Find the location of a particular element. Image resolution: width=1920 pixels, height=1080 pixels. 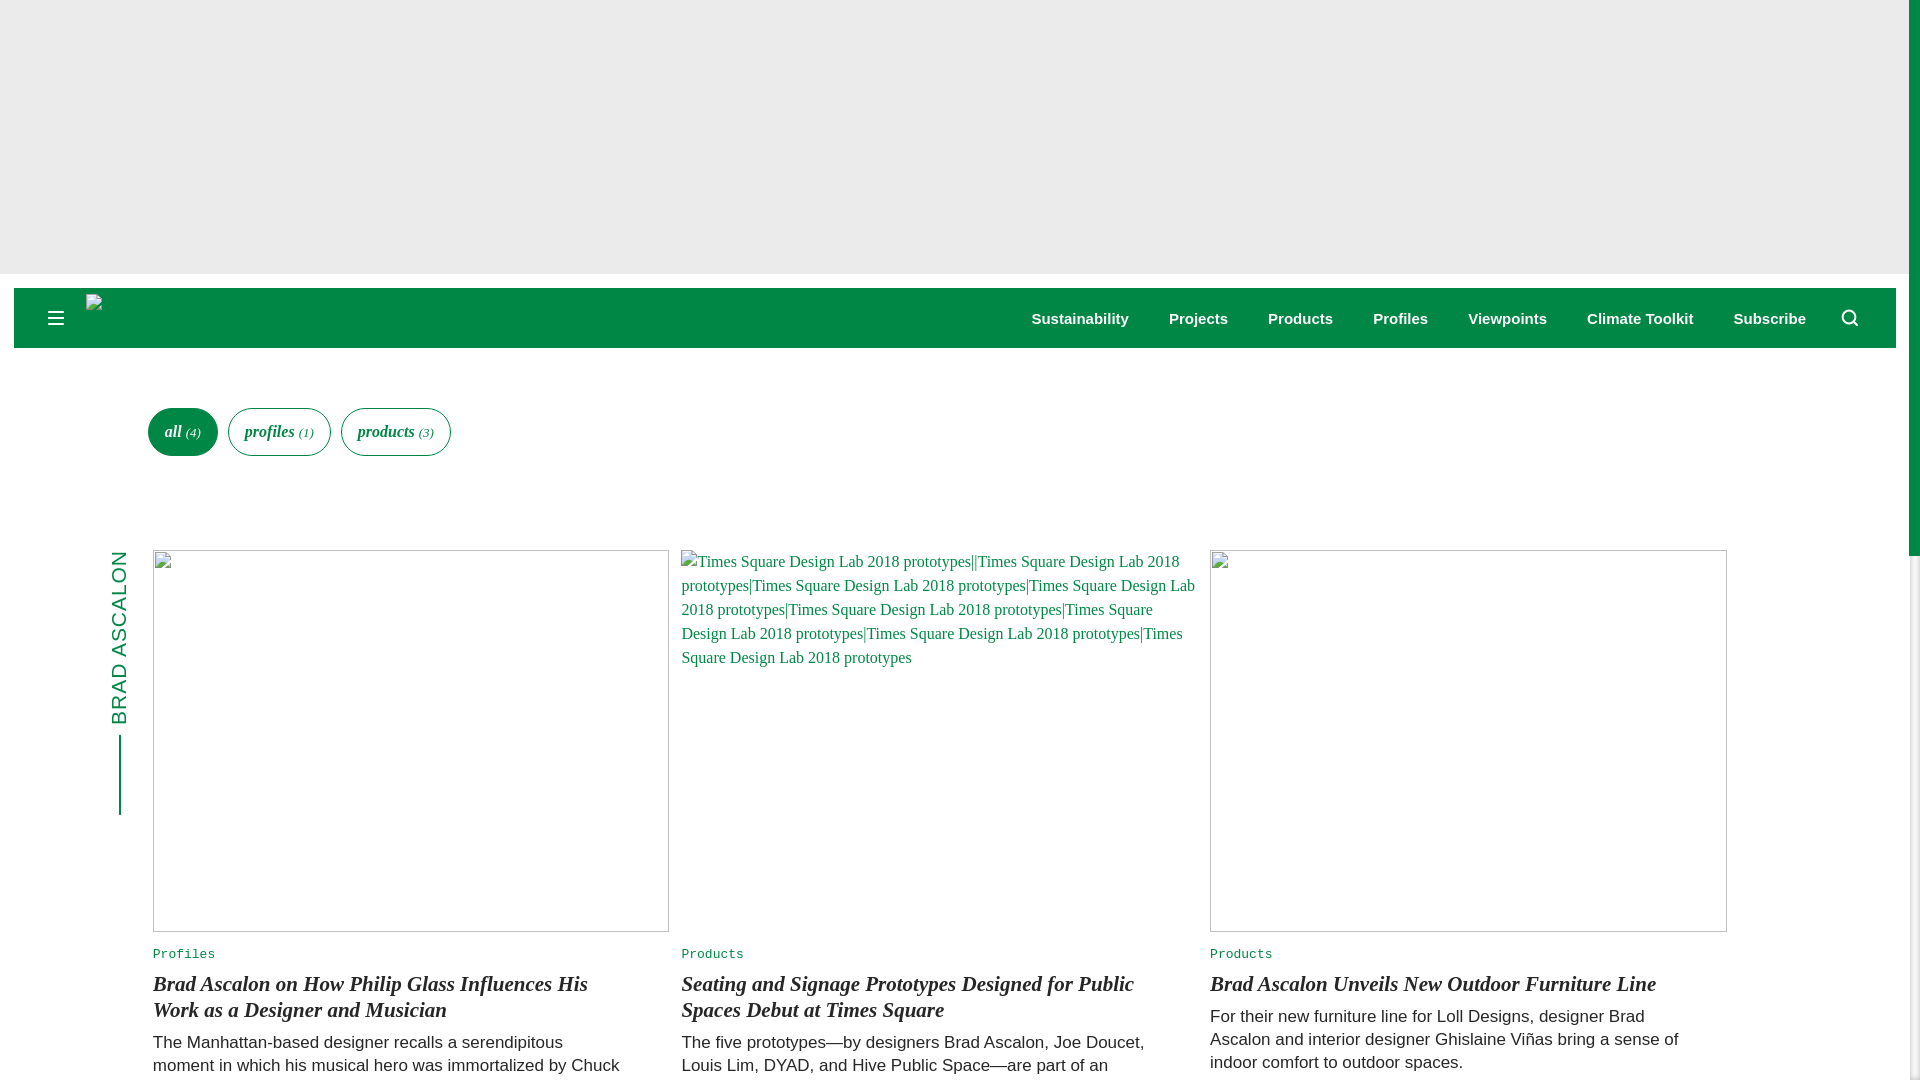

Sustainability is located at coordinates (1080, 318).